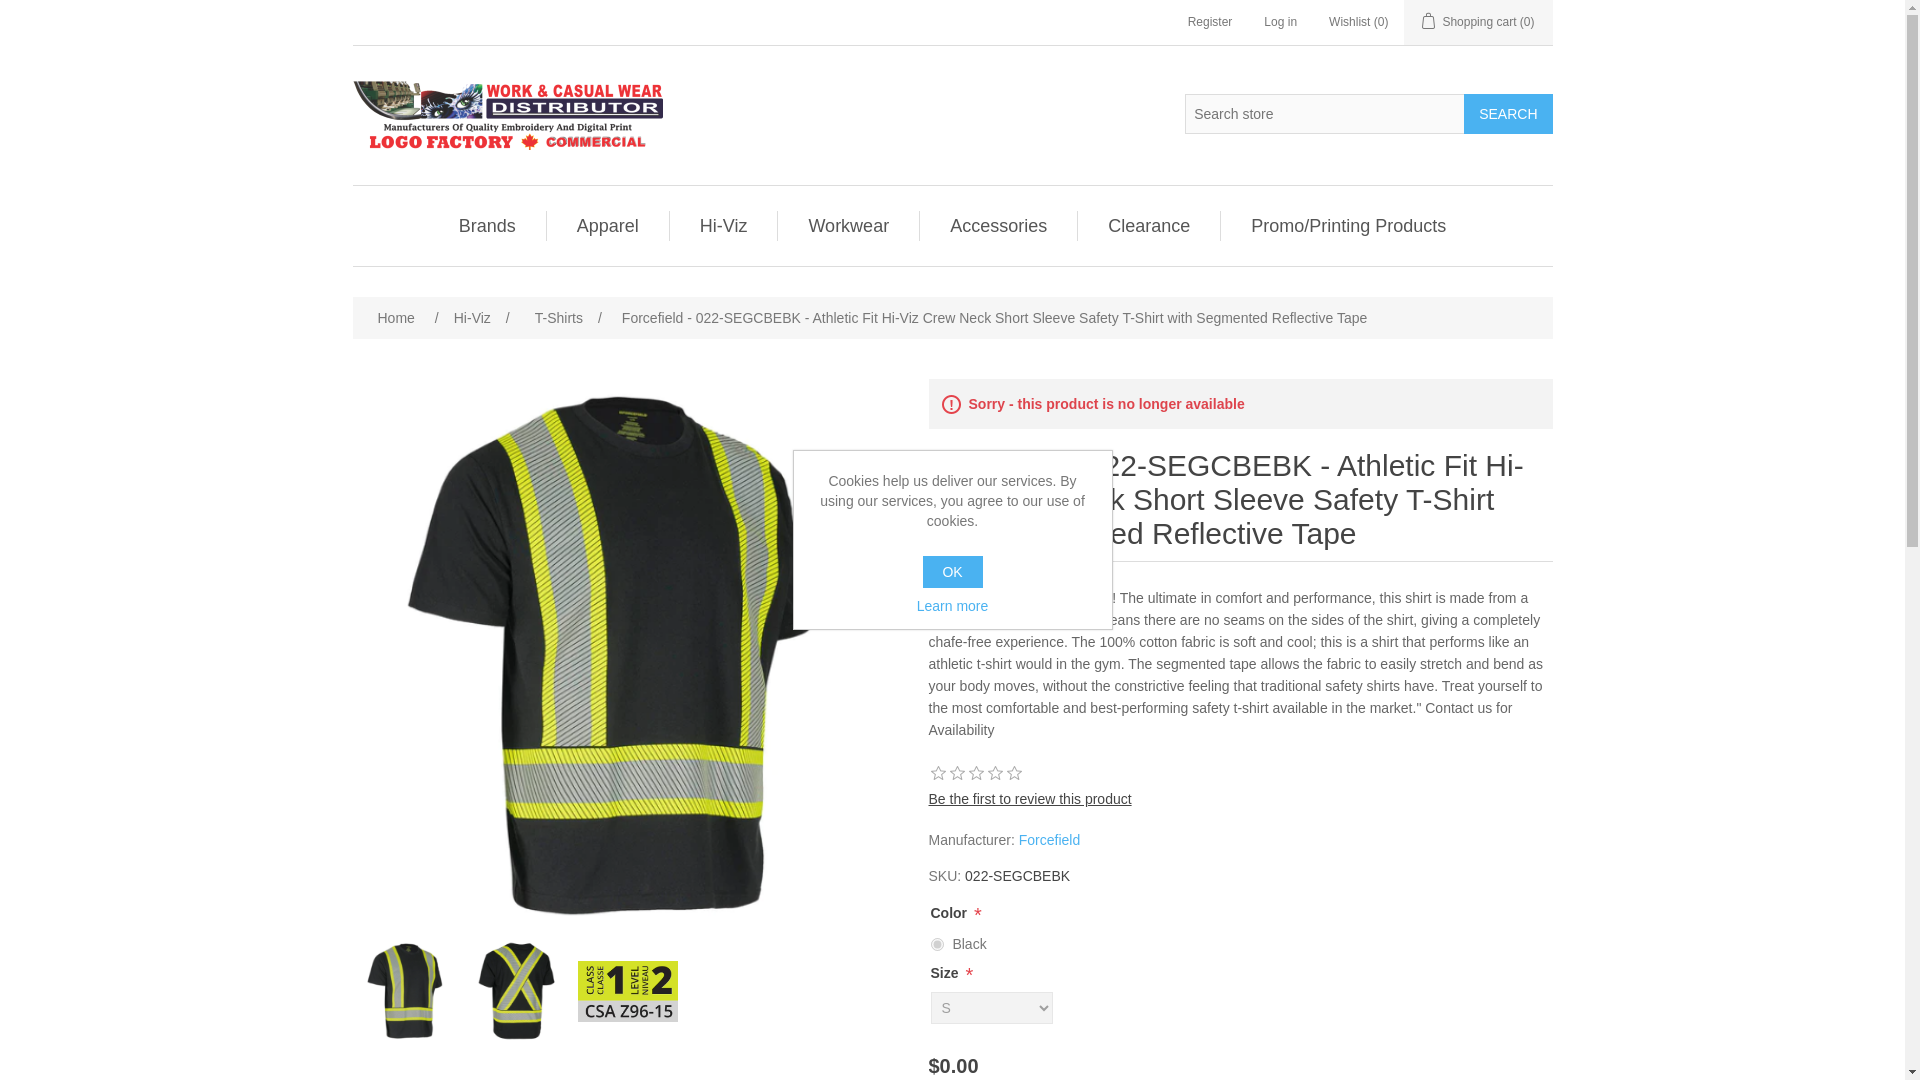 The width and height of the screenshot is (1920, 1080). What do you see at coordinates (936, 944) in the screenshot?
I see `13805` at bounding box center [936, 944].